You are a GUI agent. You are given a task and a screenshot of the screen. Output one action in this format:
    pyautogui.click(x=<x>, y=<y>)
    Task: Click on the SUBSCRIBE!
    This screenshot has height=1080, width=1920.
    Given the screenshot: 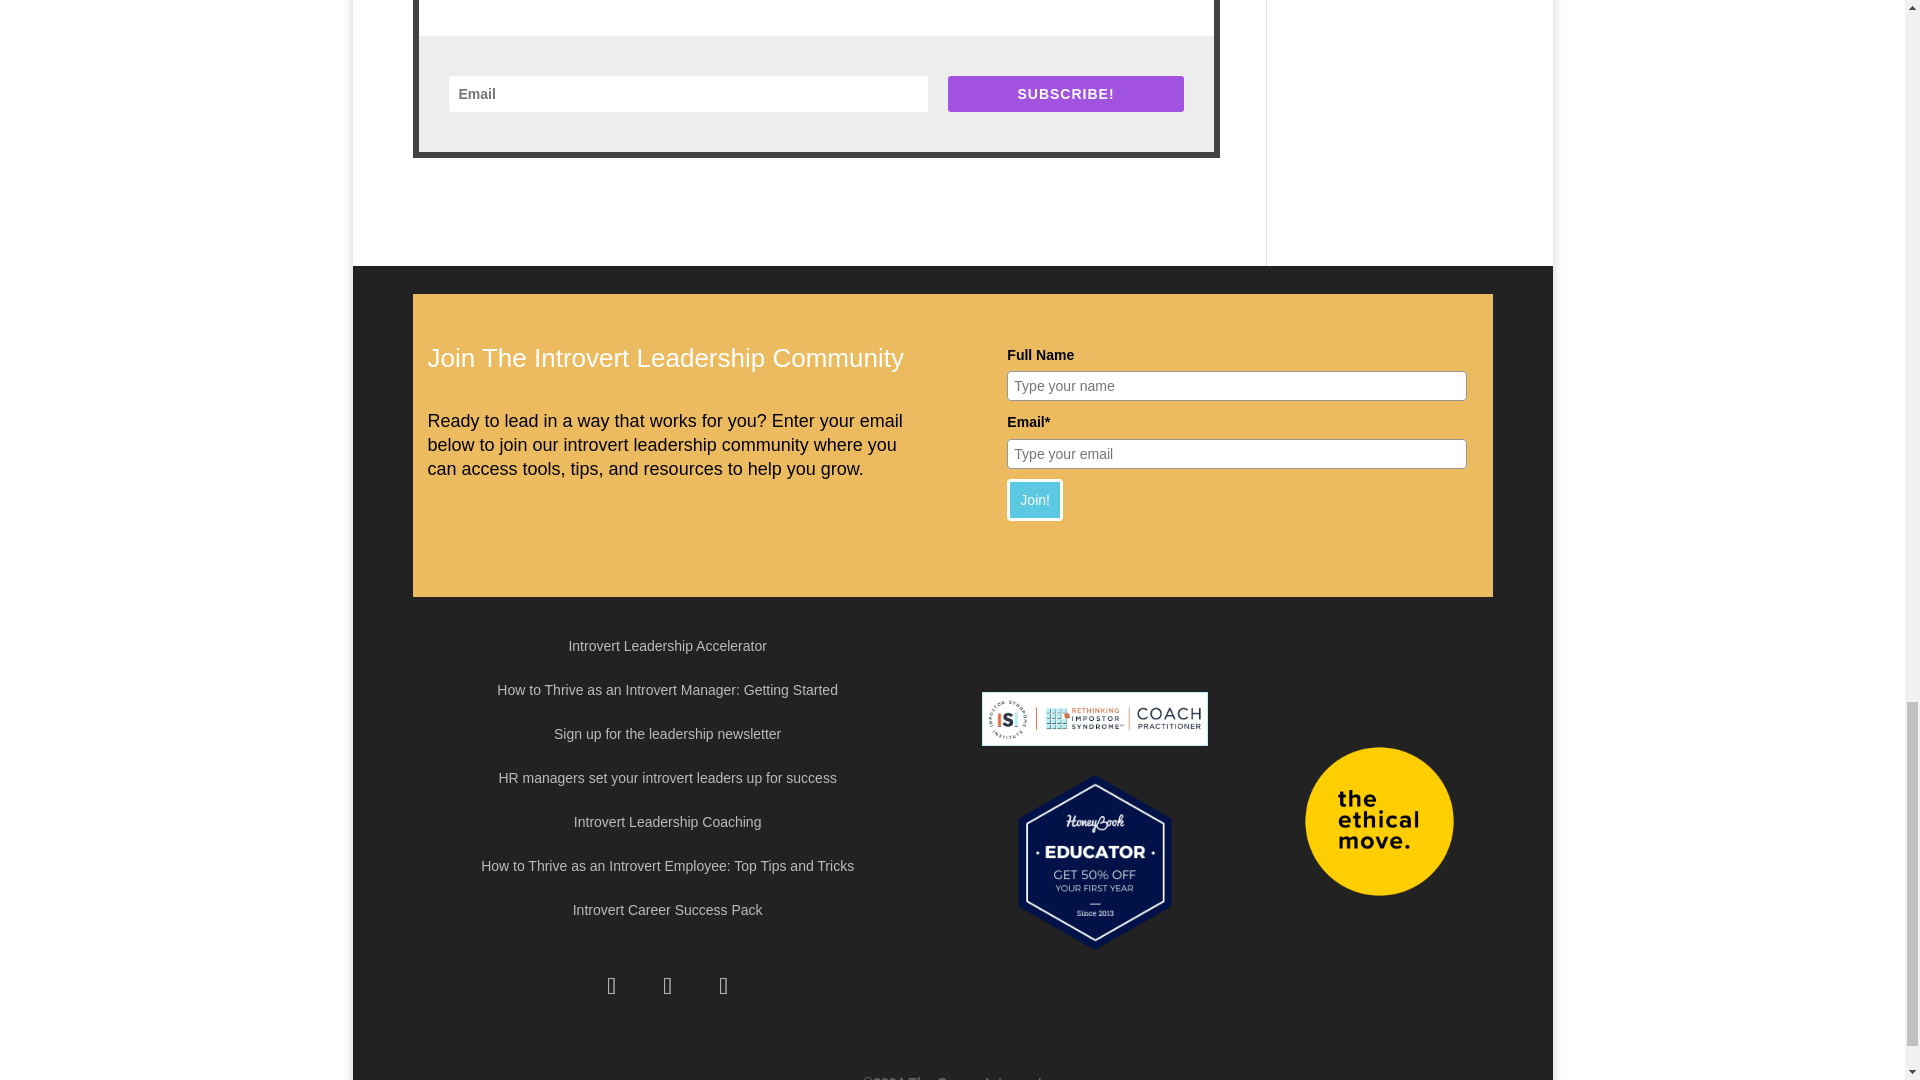 What is the action you would take?
    pyautogui.click(x=1065, y=94)
    